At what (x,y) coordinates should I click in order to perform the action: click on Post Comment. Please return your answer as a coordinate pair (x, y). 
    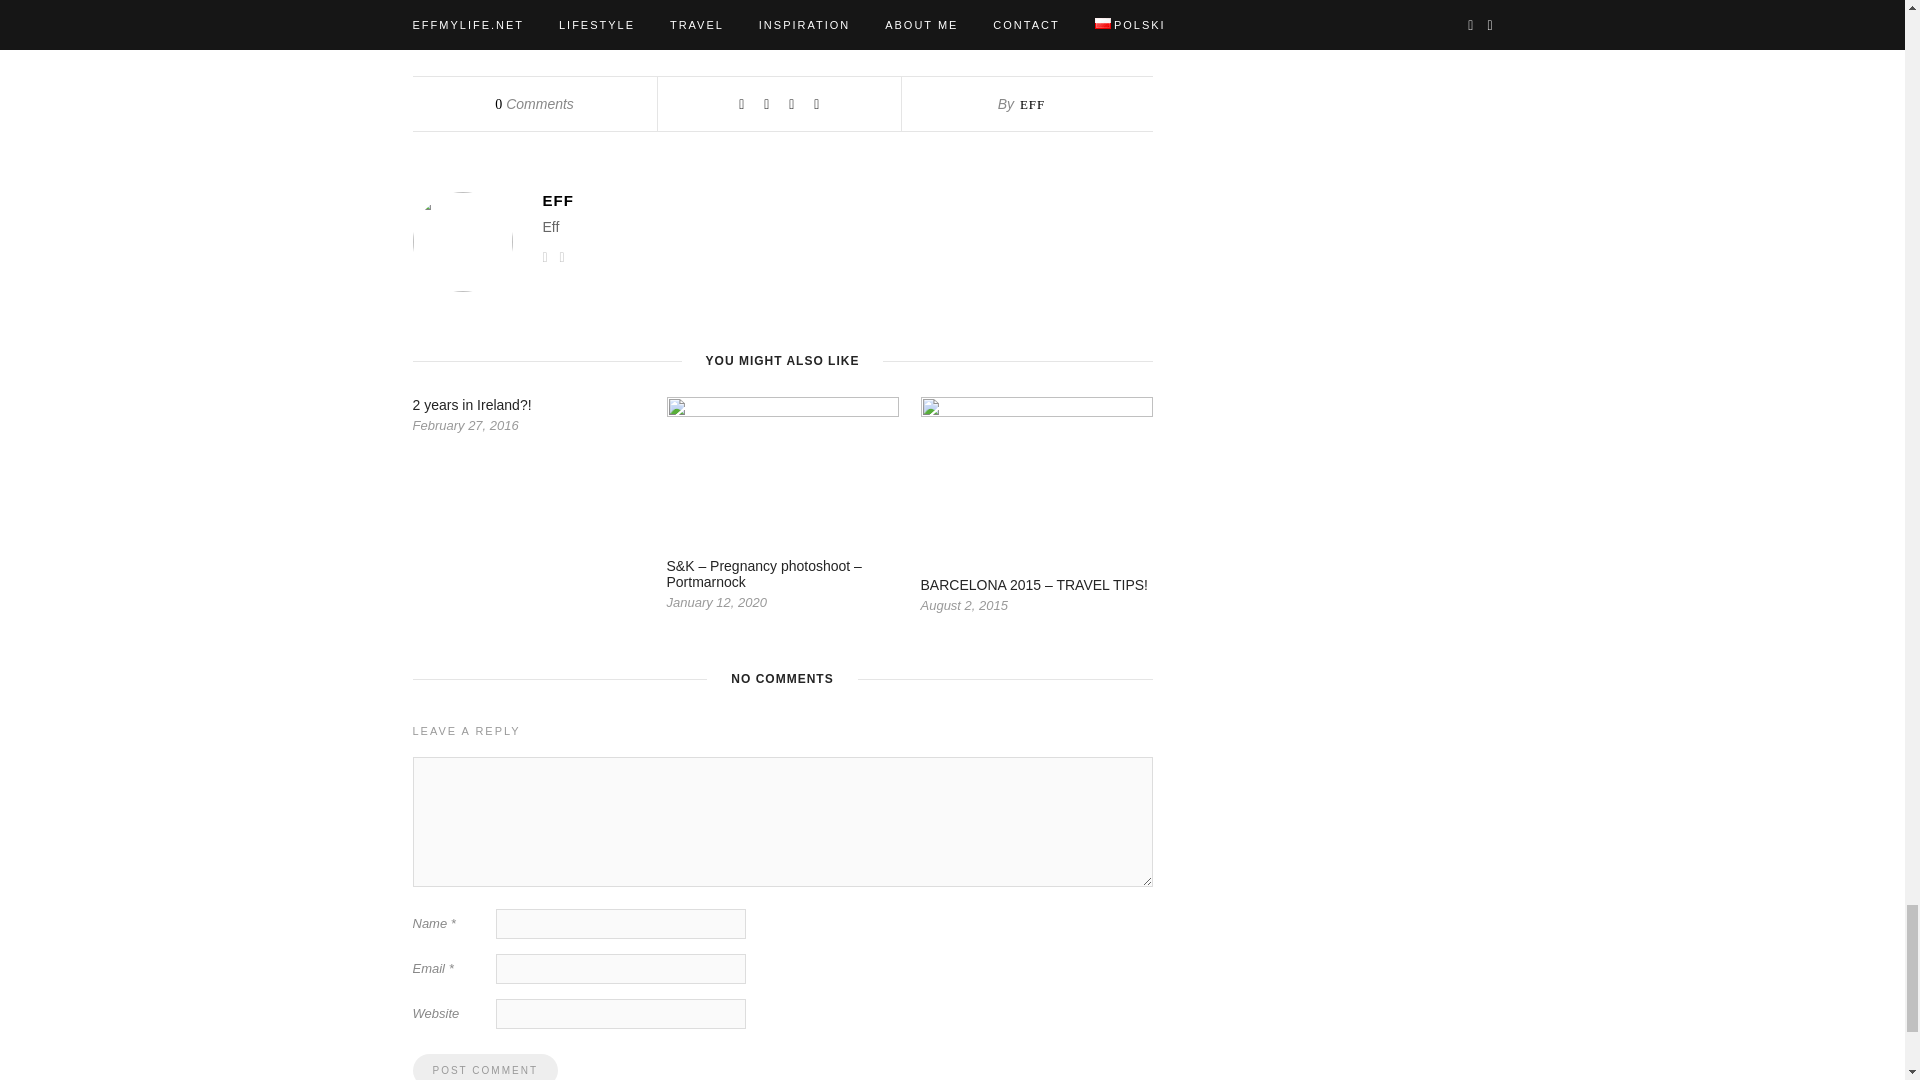
    Looking at the image, I should click on (484, 1067).